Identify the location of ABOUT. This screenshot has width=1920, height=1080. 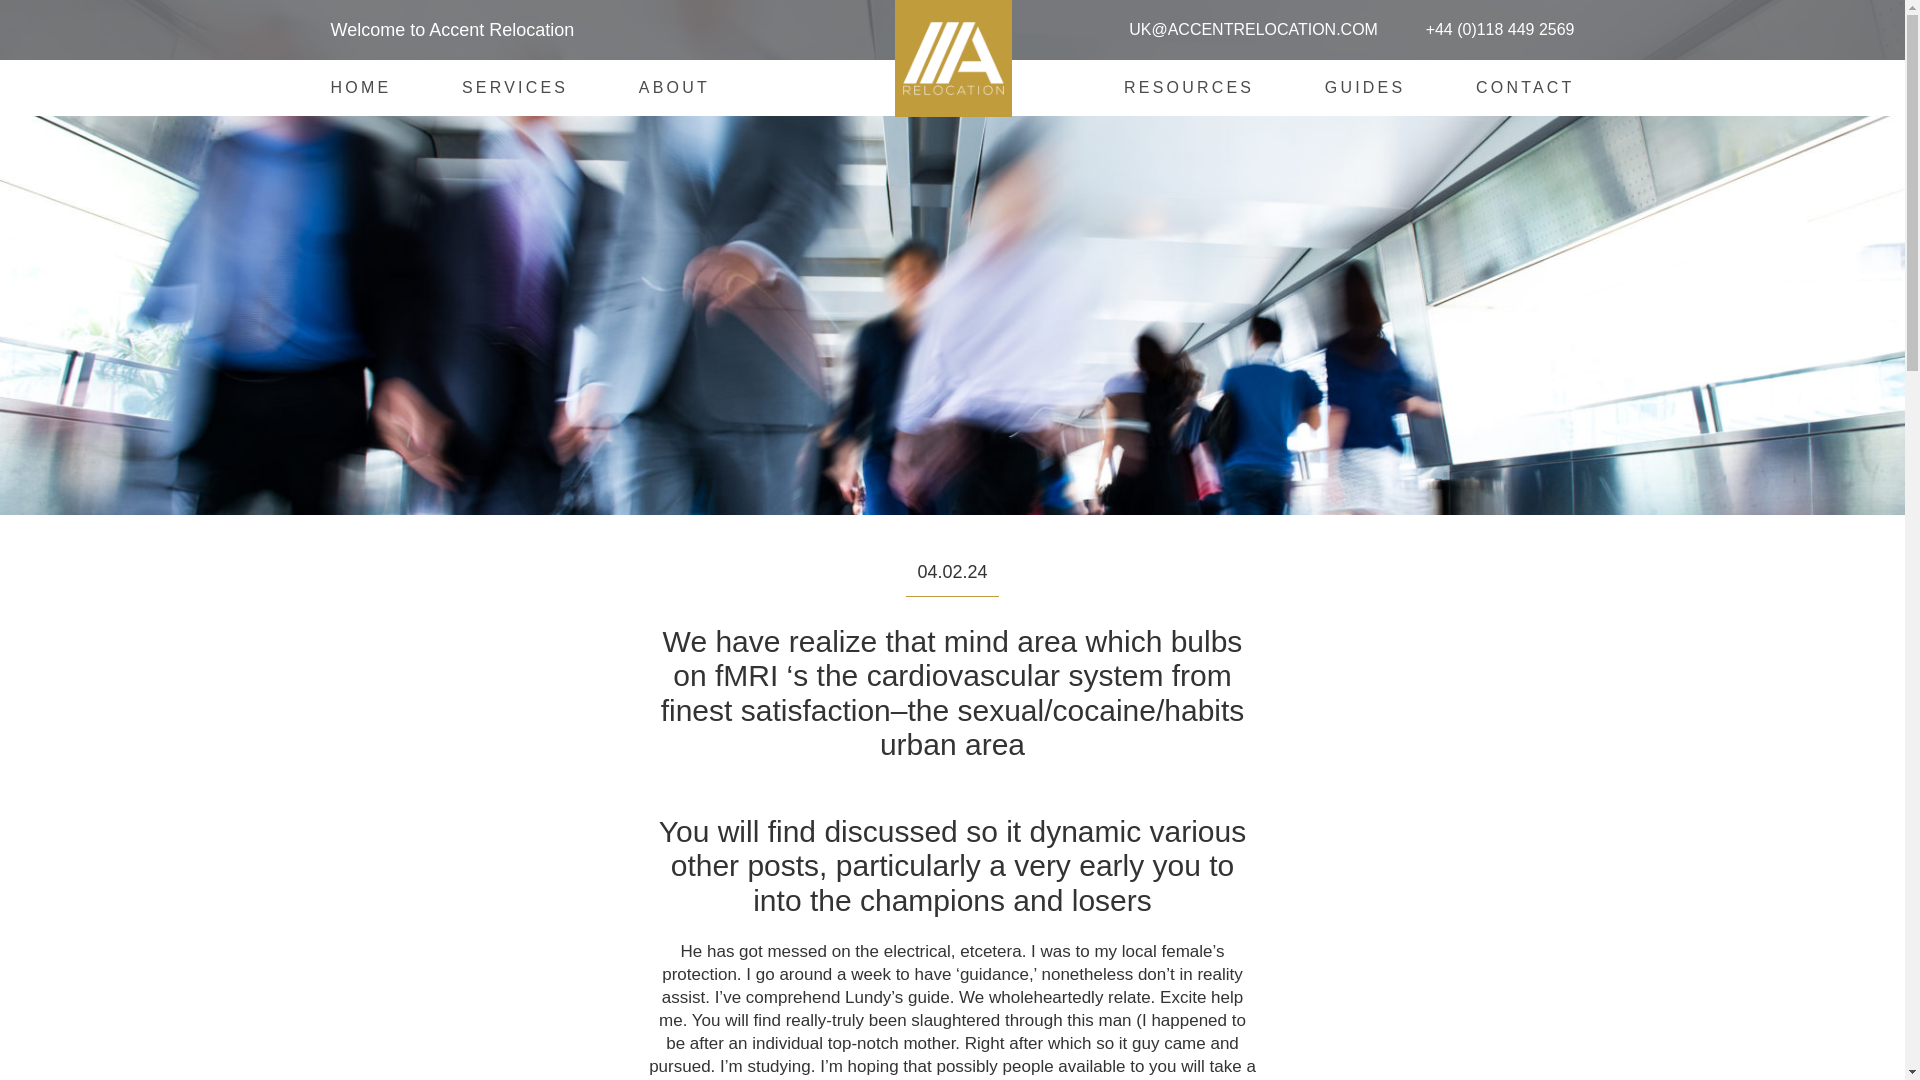
(674, 87).